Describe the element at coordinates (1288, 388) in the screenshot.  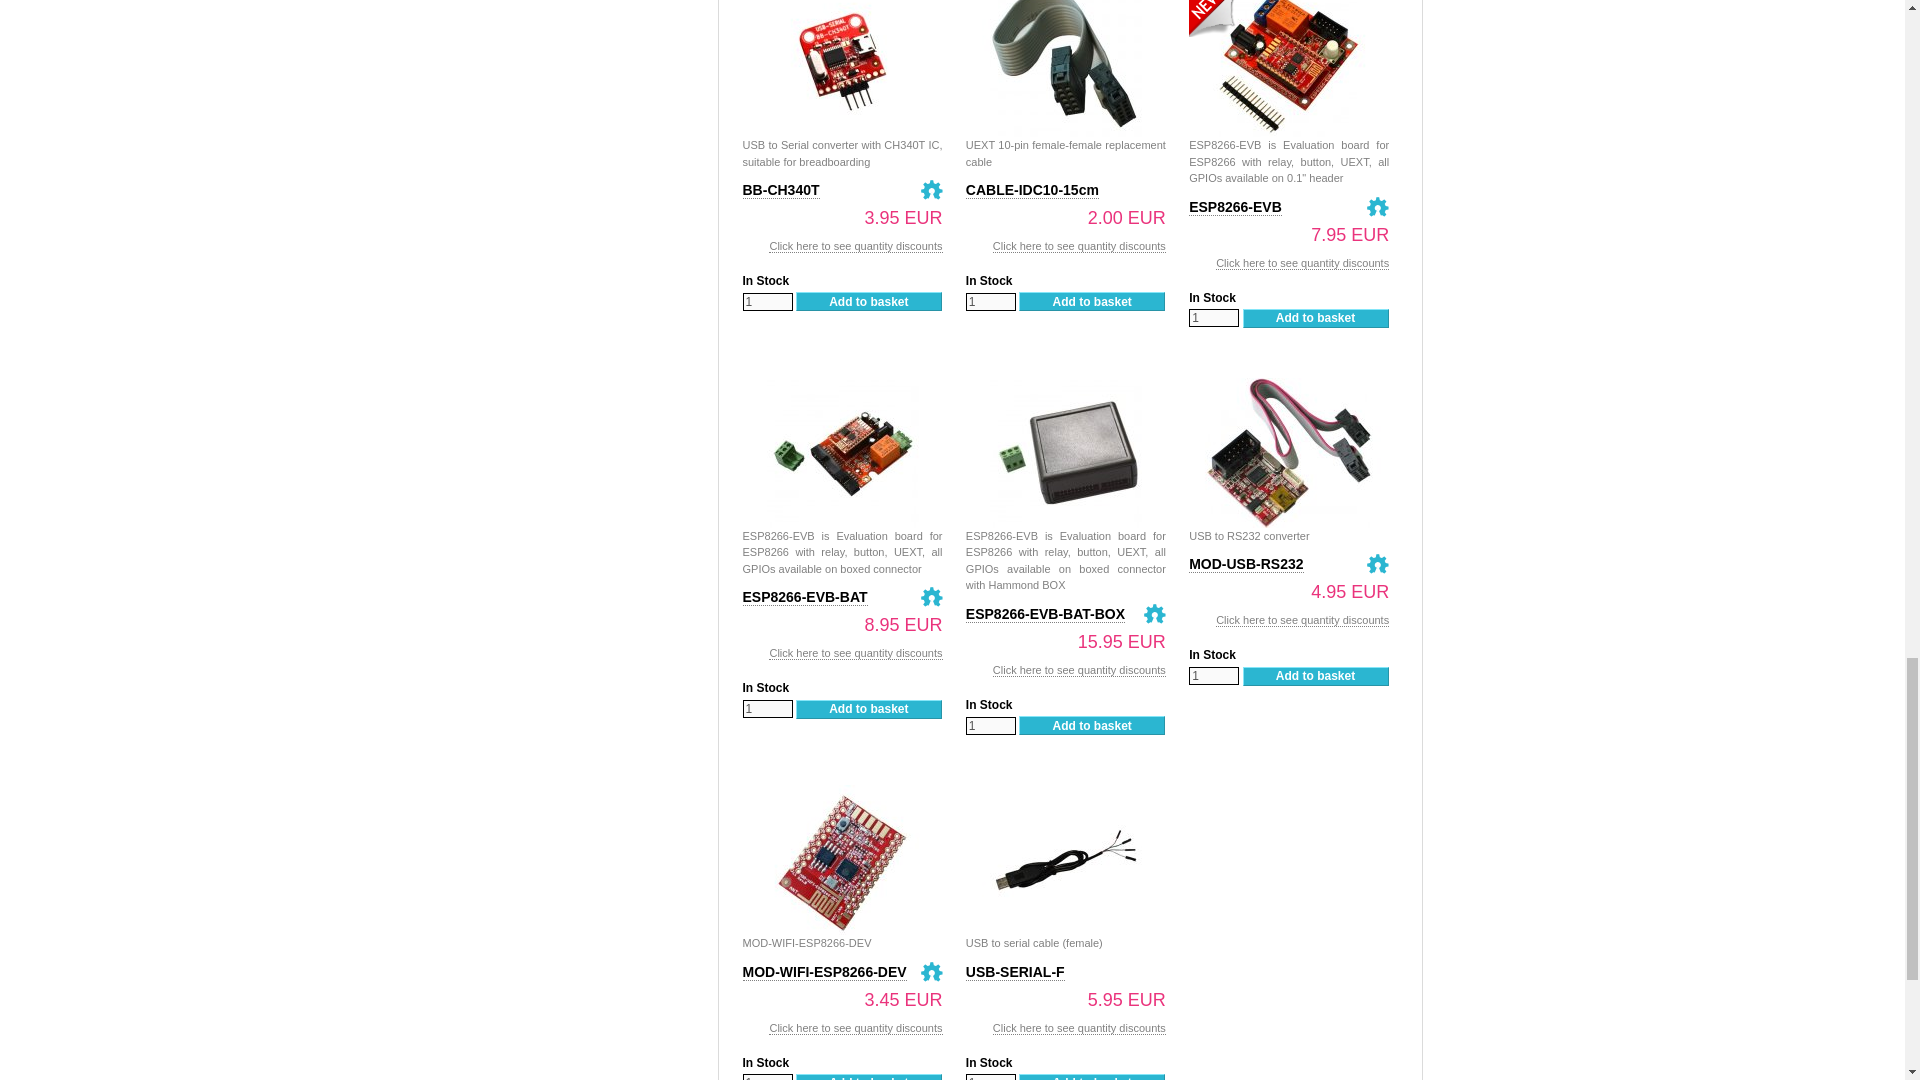
I see `USB to RS232 converter` at that location.